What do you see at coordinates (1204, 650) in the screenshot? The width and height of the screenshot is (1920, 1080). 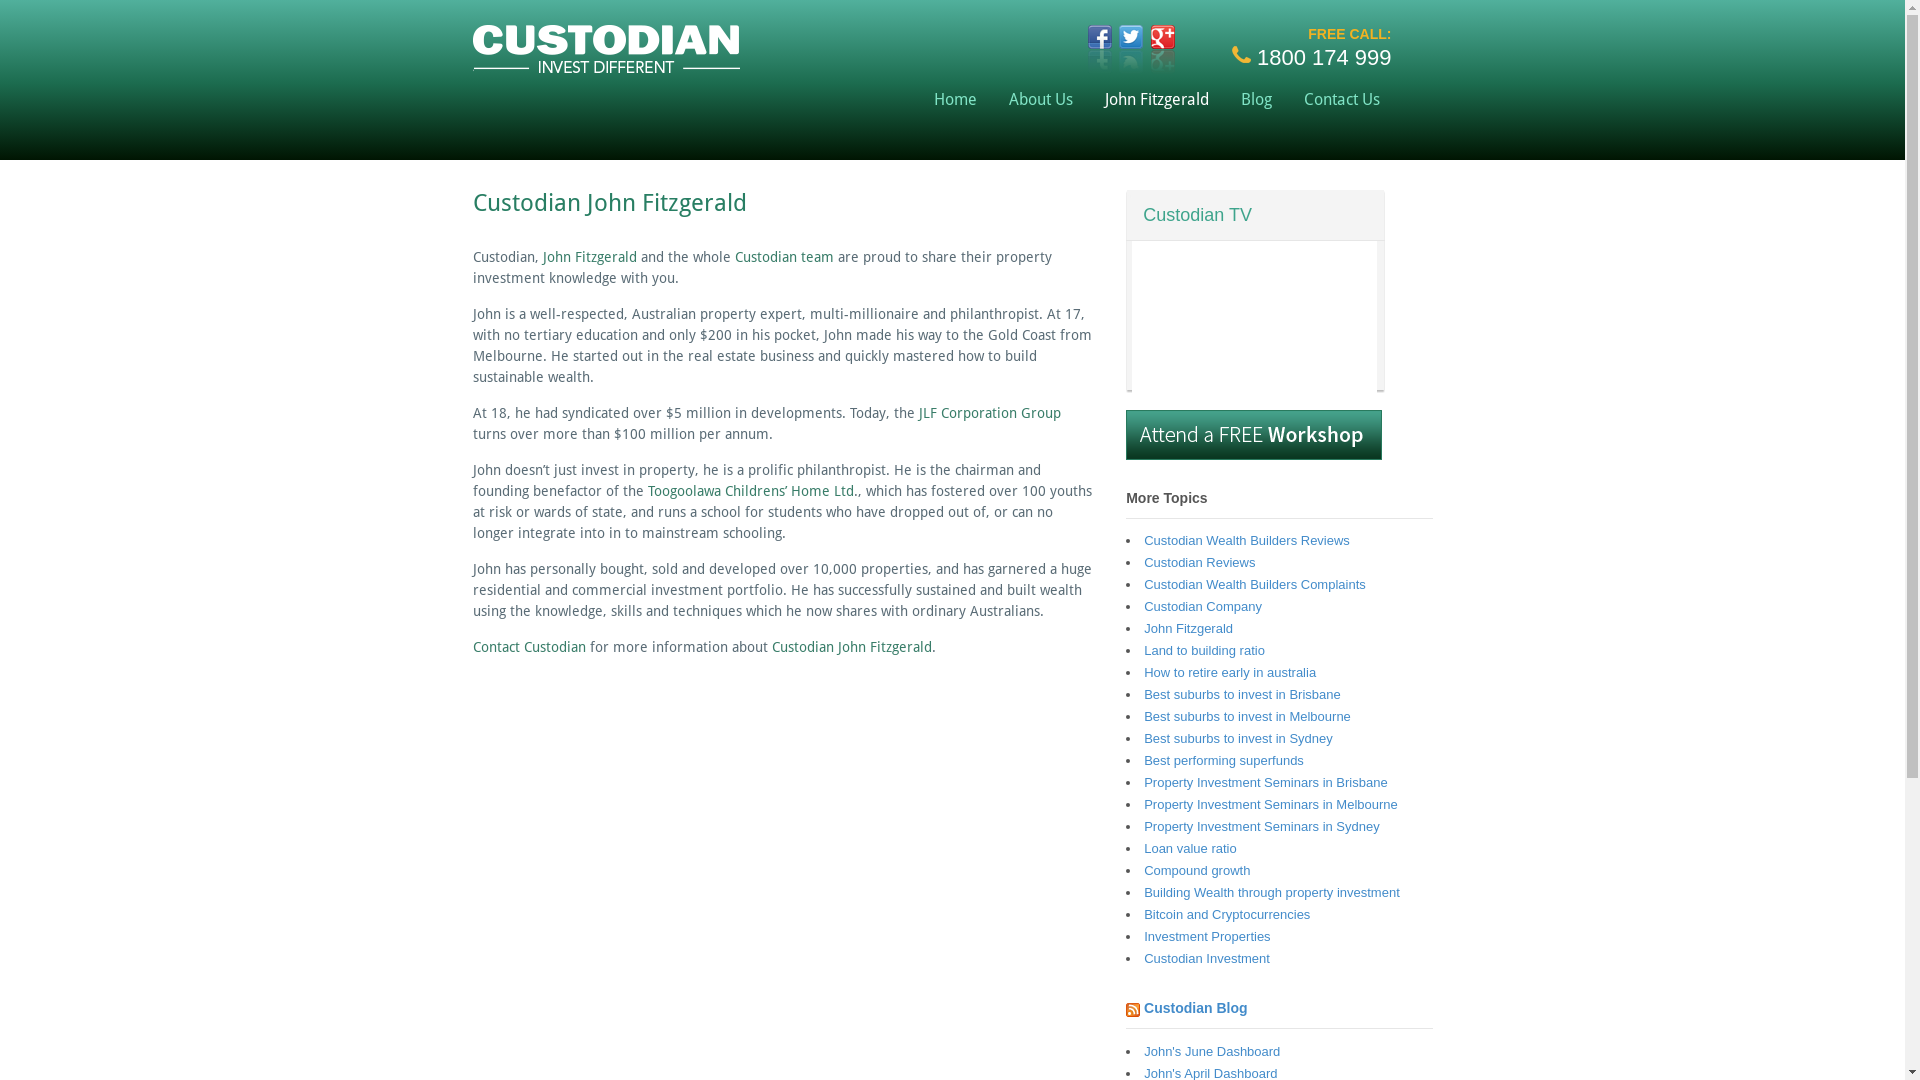 I see `Land to building ratio` at bounding box center [1204, 650].